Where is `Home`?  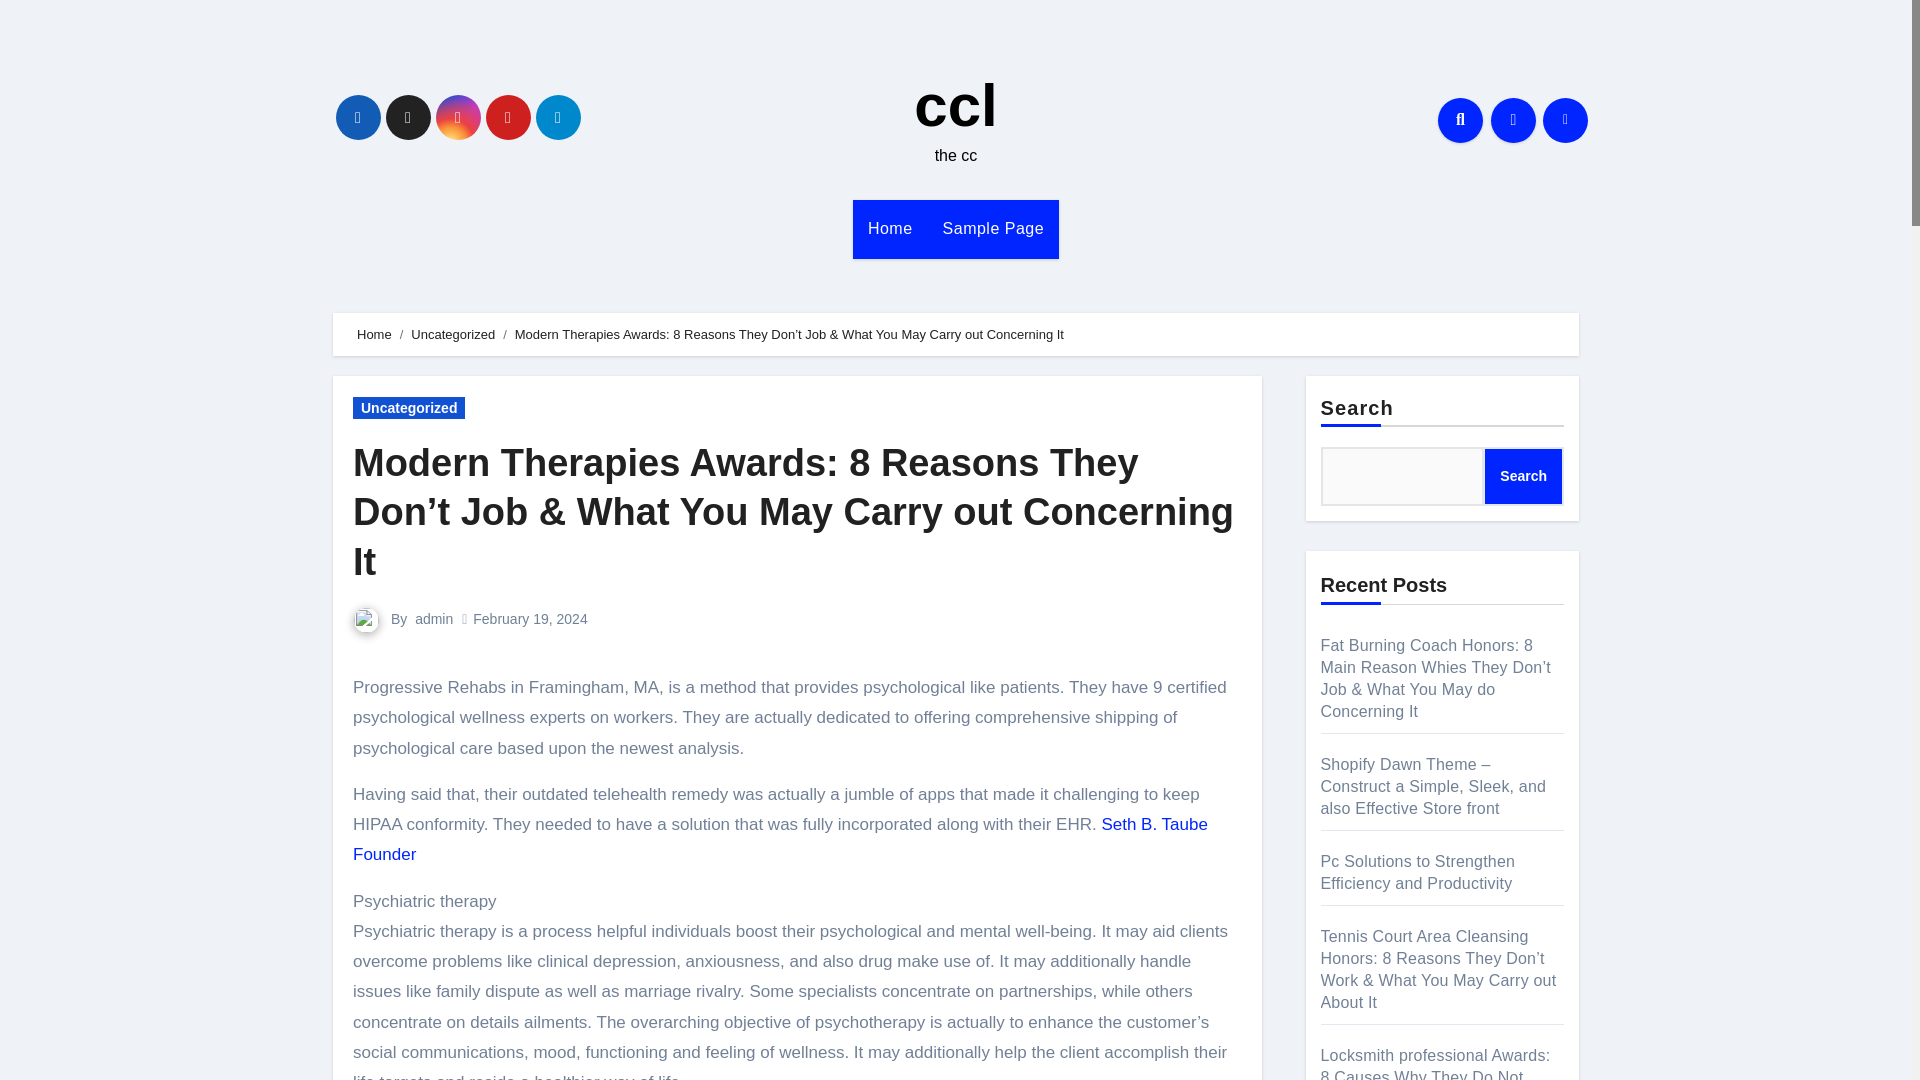 Home is located at coordinates (890, 228).